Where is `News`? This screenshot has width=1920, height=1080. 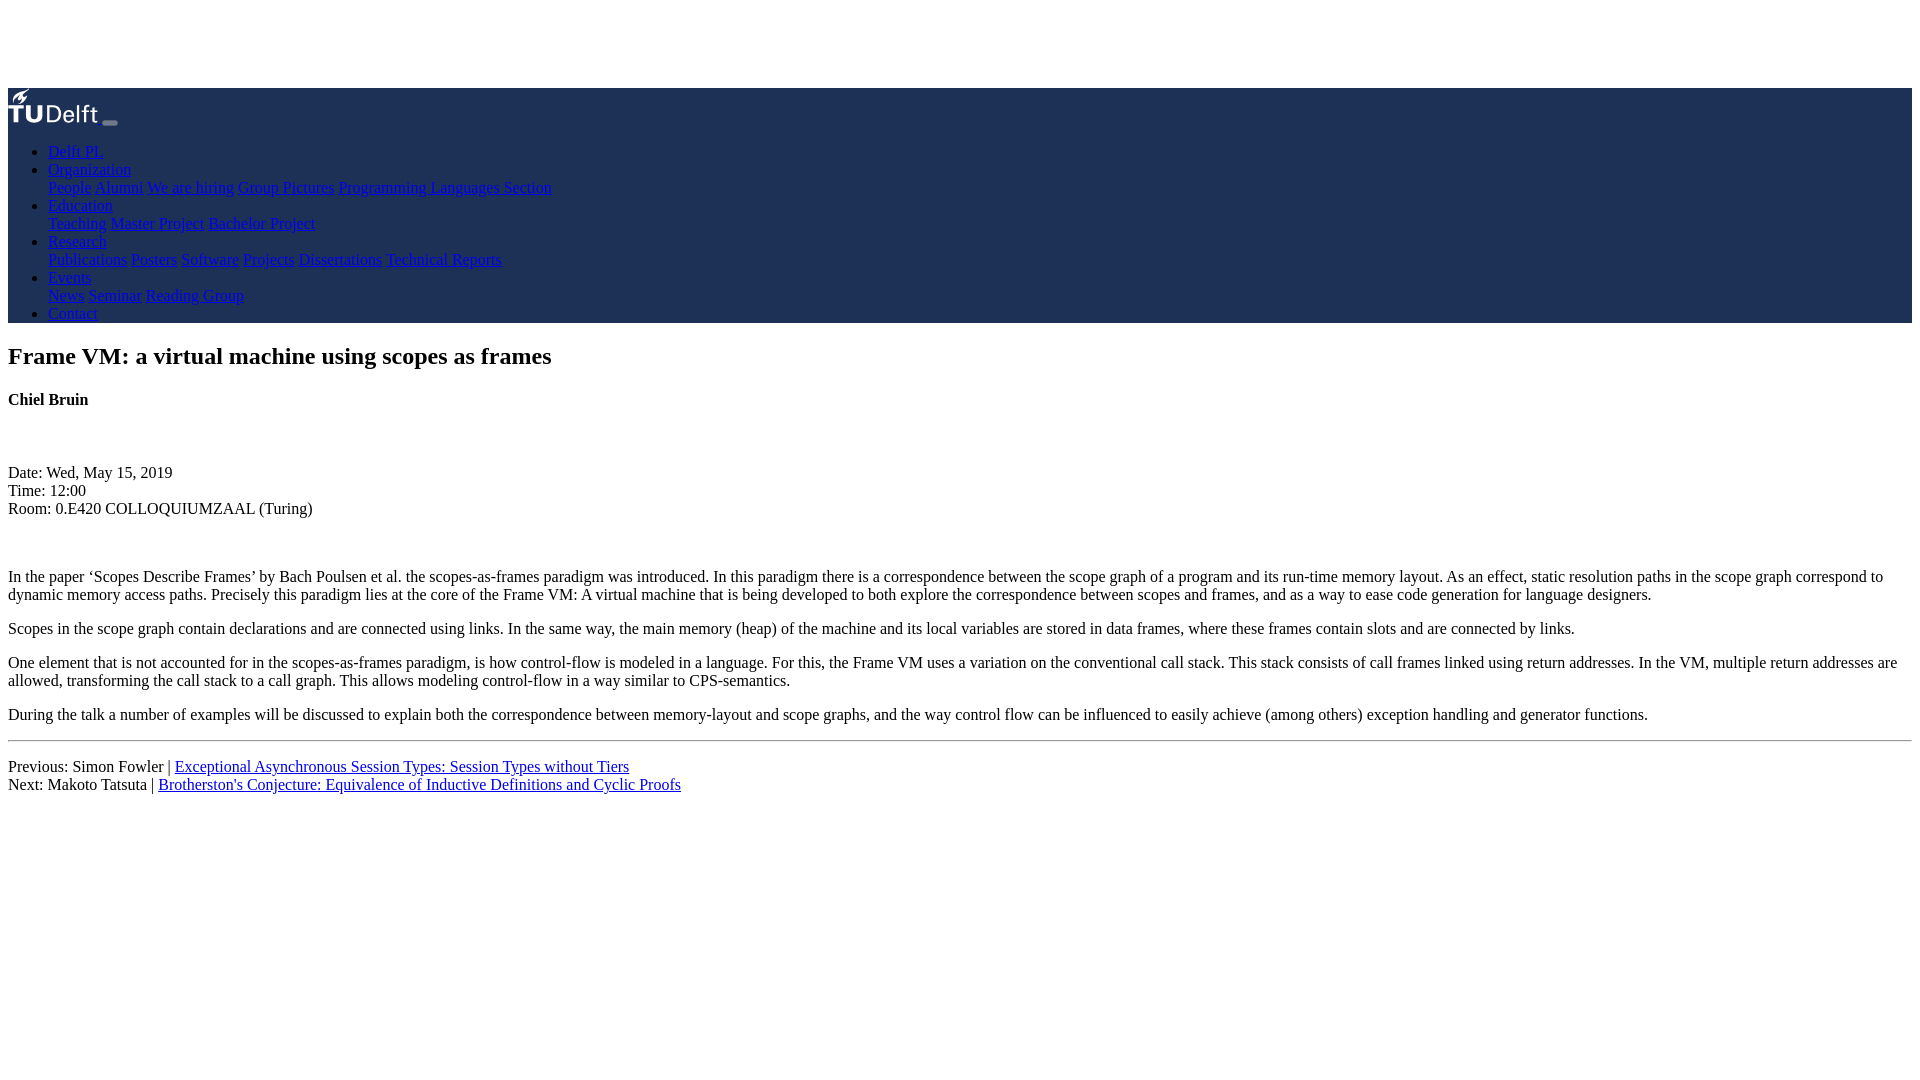 News is located at coordinates (66, 295).